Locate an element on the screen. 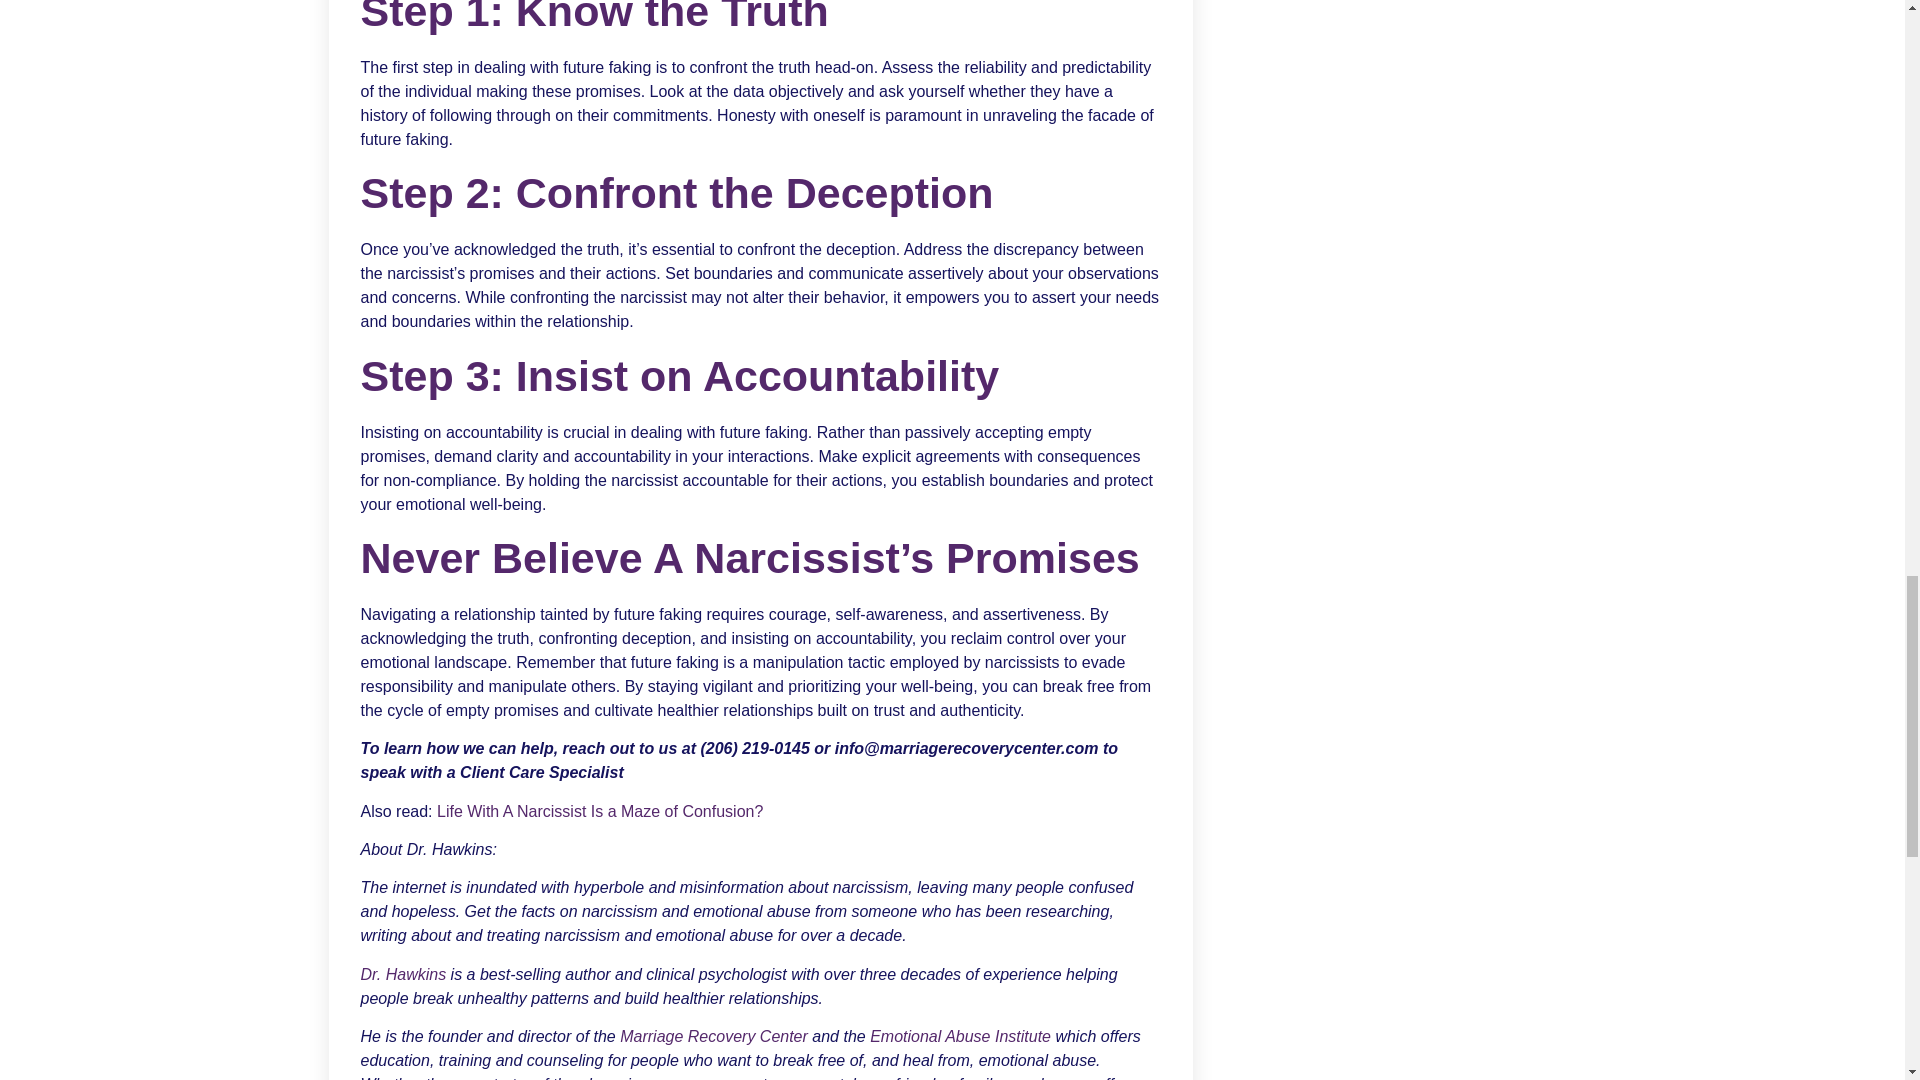  Emotional Abuse Institute is located at coordinates (960, 1036).